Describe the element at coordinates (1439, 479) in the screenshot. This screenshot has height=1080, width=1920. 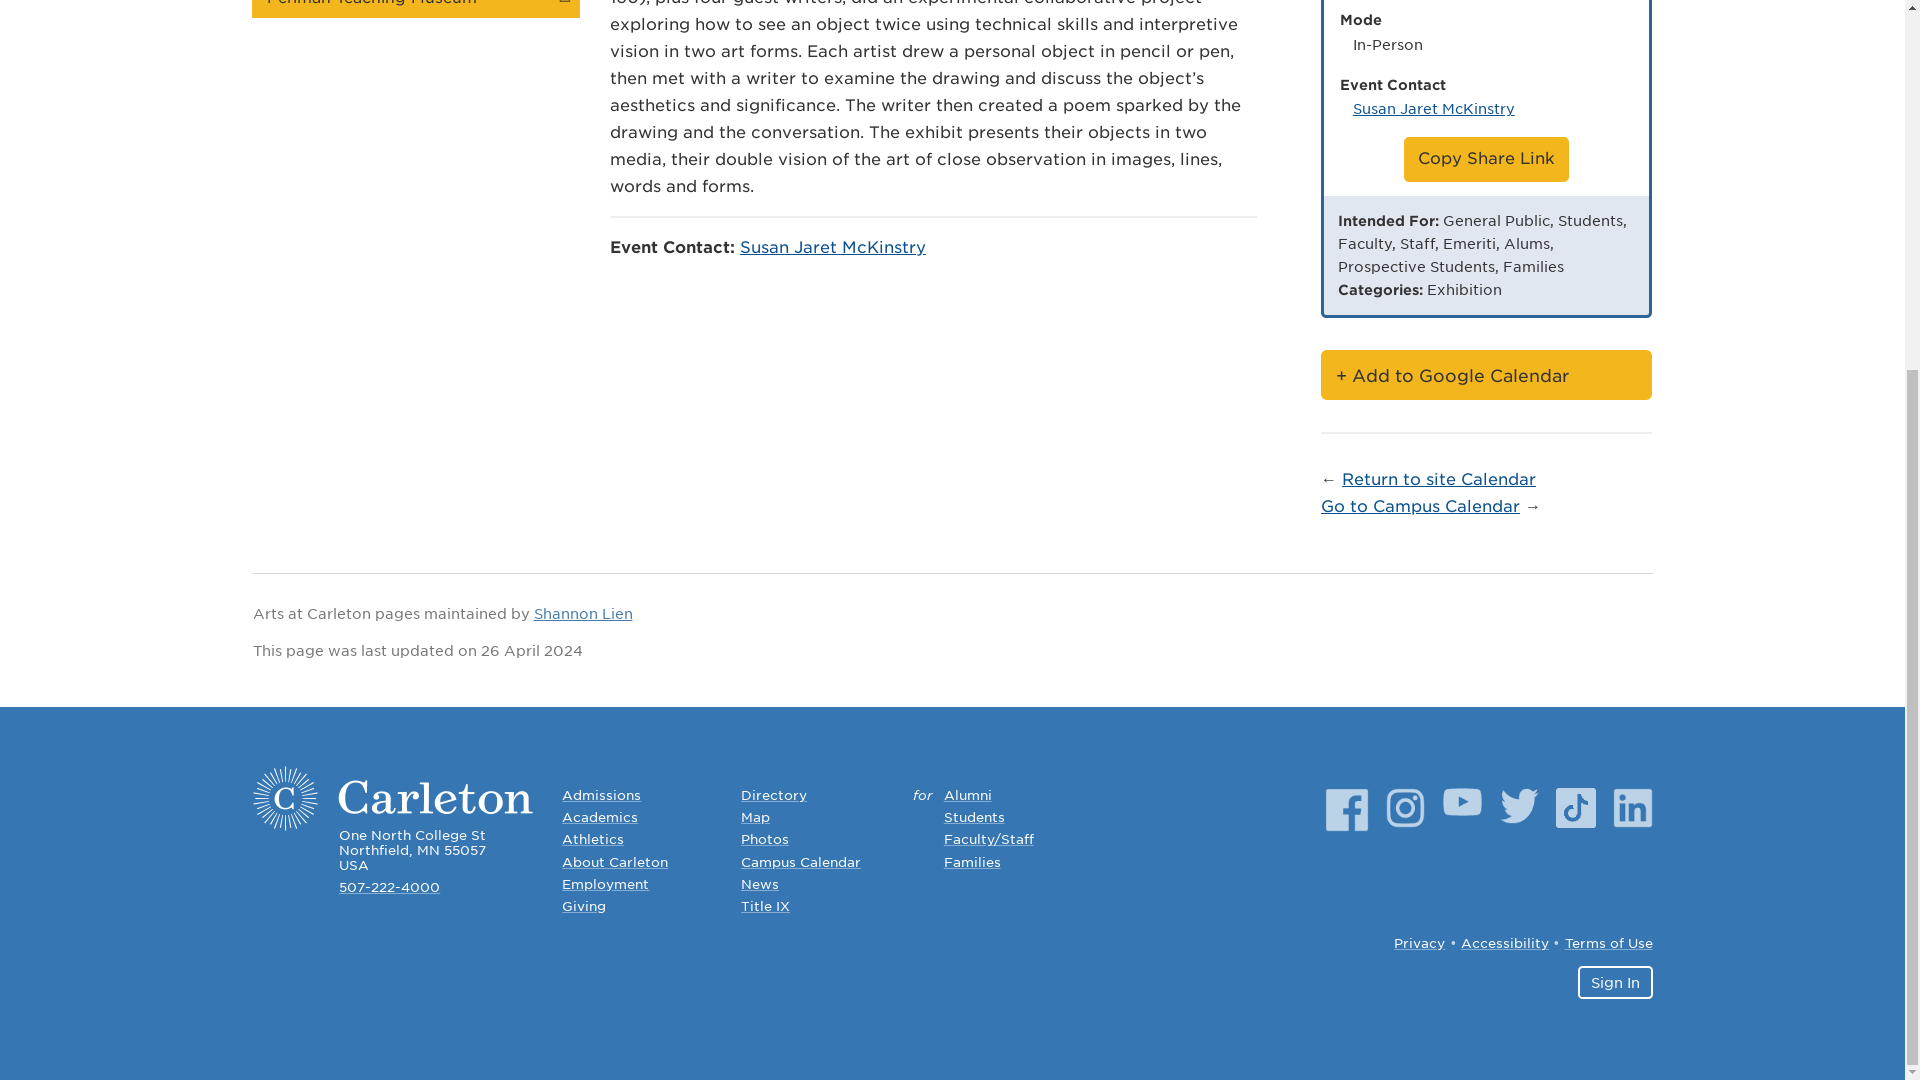
I see `Return to site Calendar` at that location.